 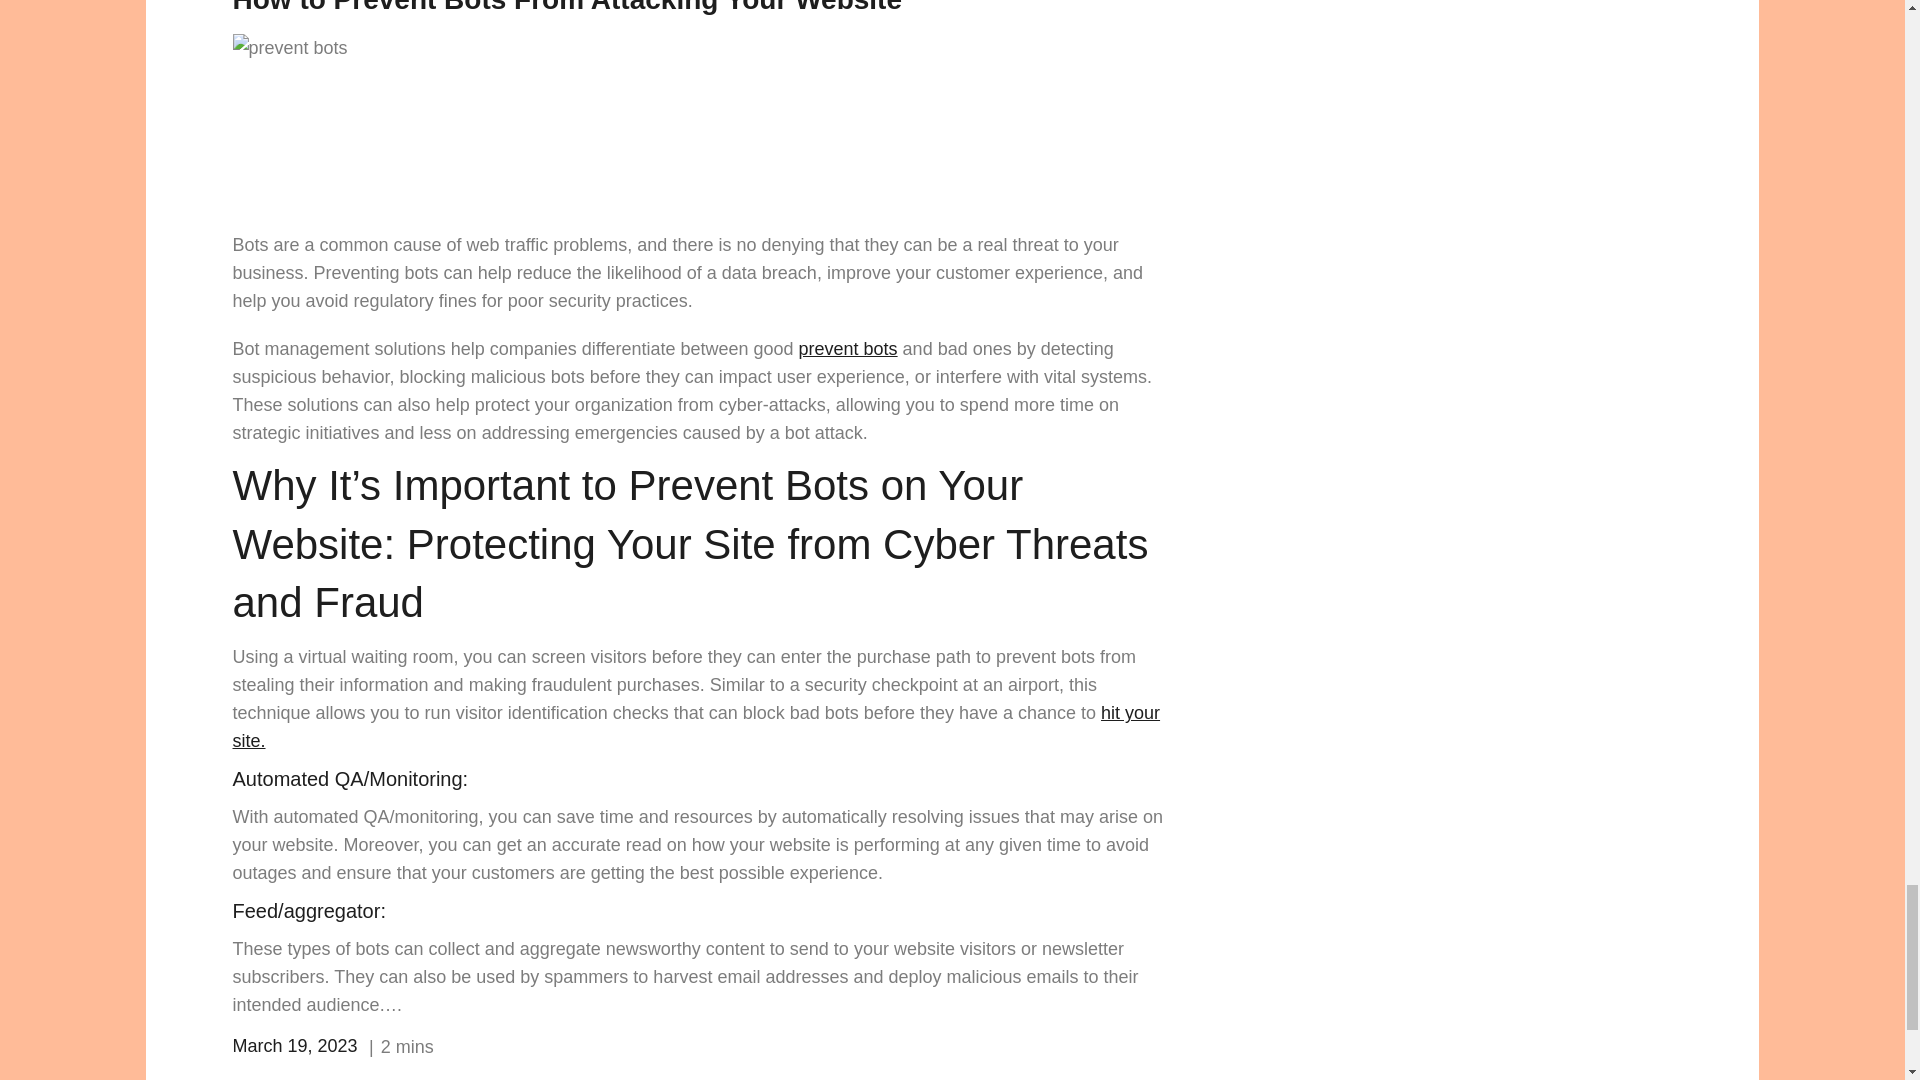 What do you see at coordinates (848, 348) in the screenshot?
I see `prevent bots` at bounding box center [848, 348].